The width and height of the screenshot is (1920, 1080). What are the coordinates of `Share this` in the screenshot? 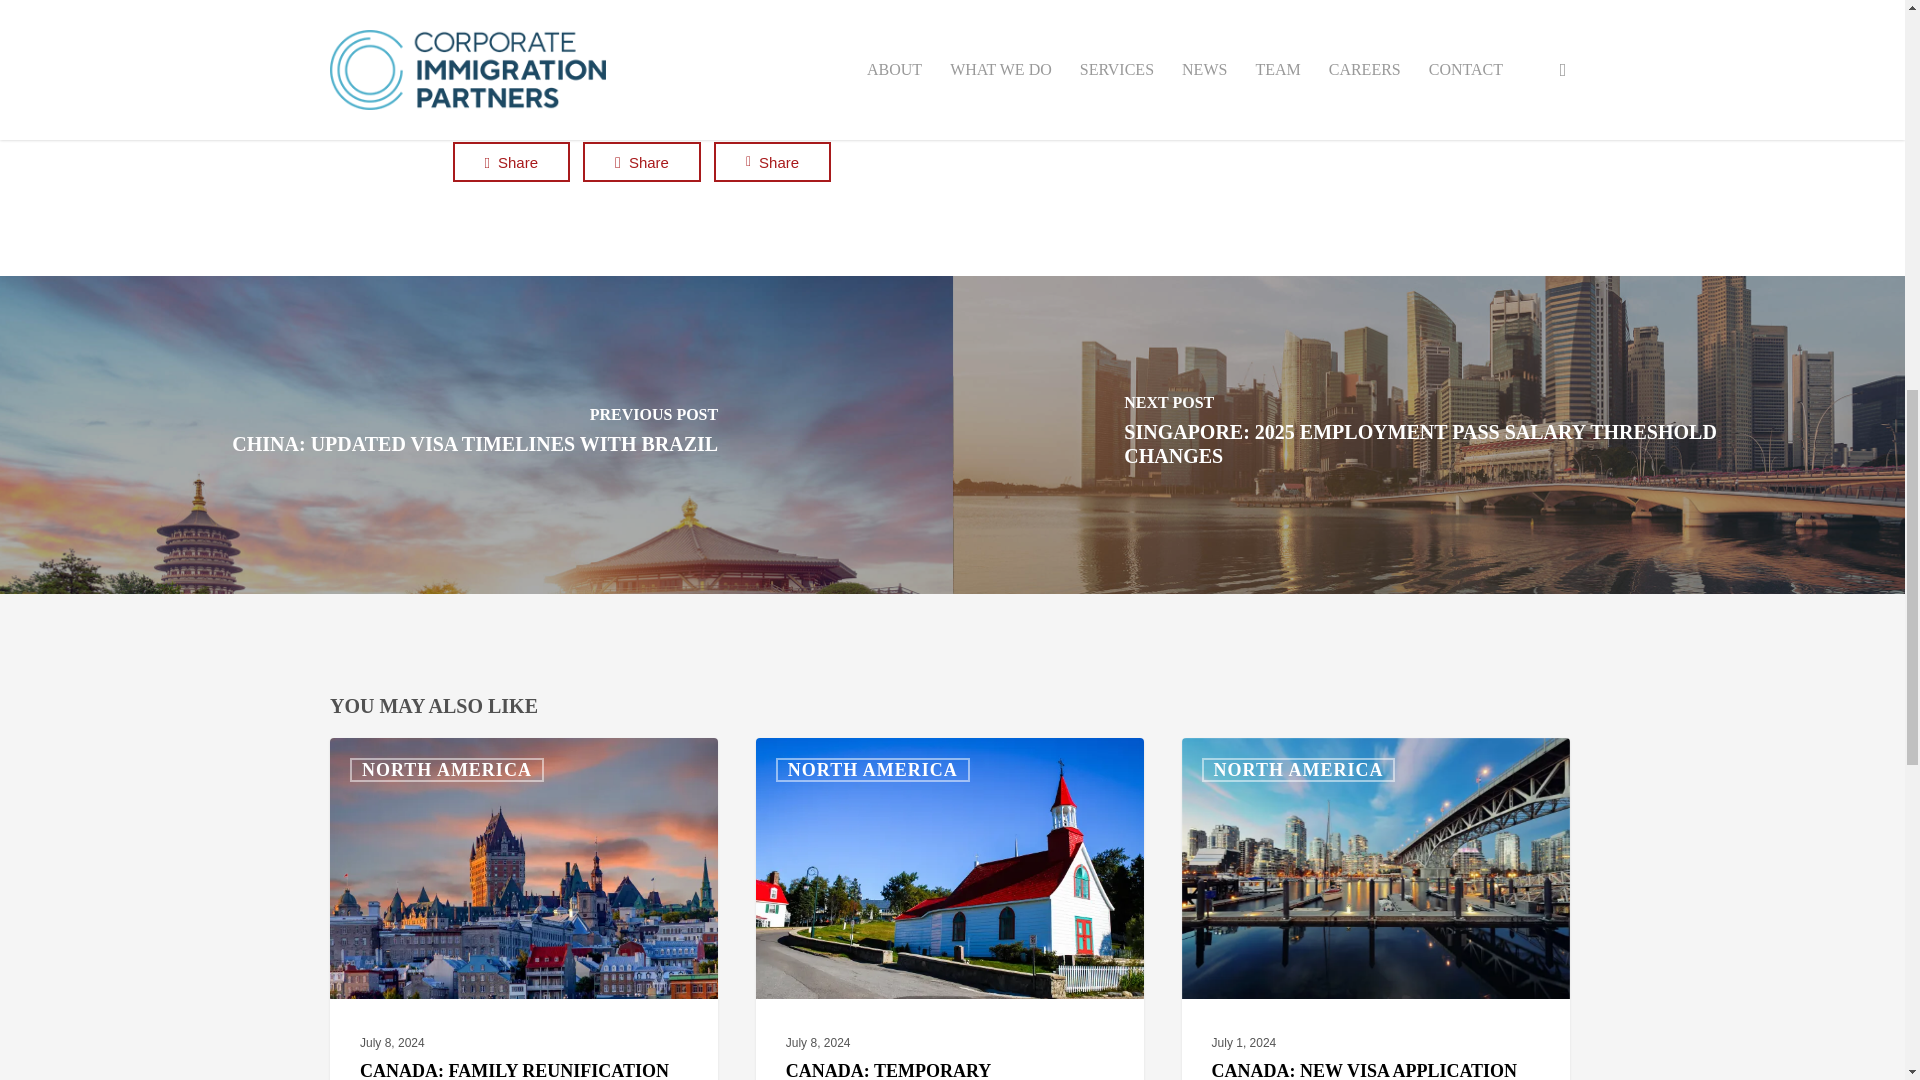 It's located at (642, 162).